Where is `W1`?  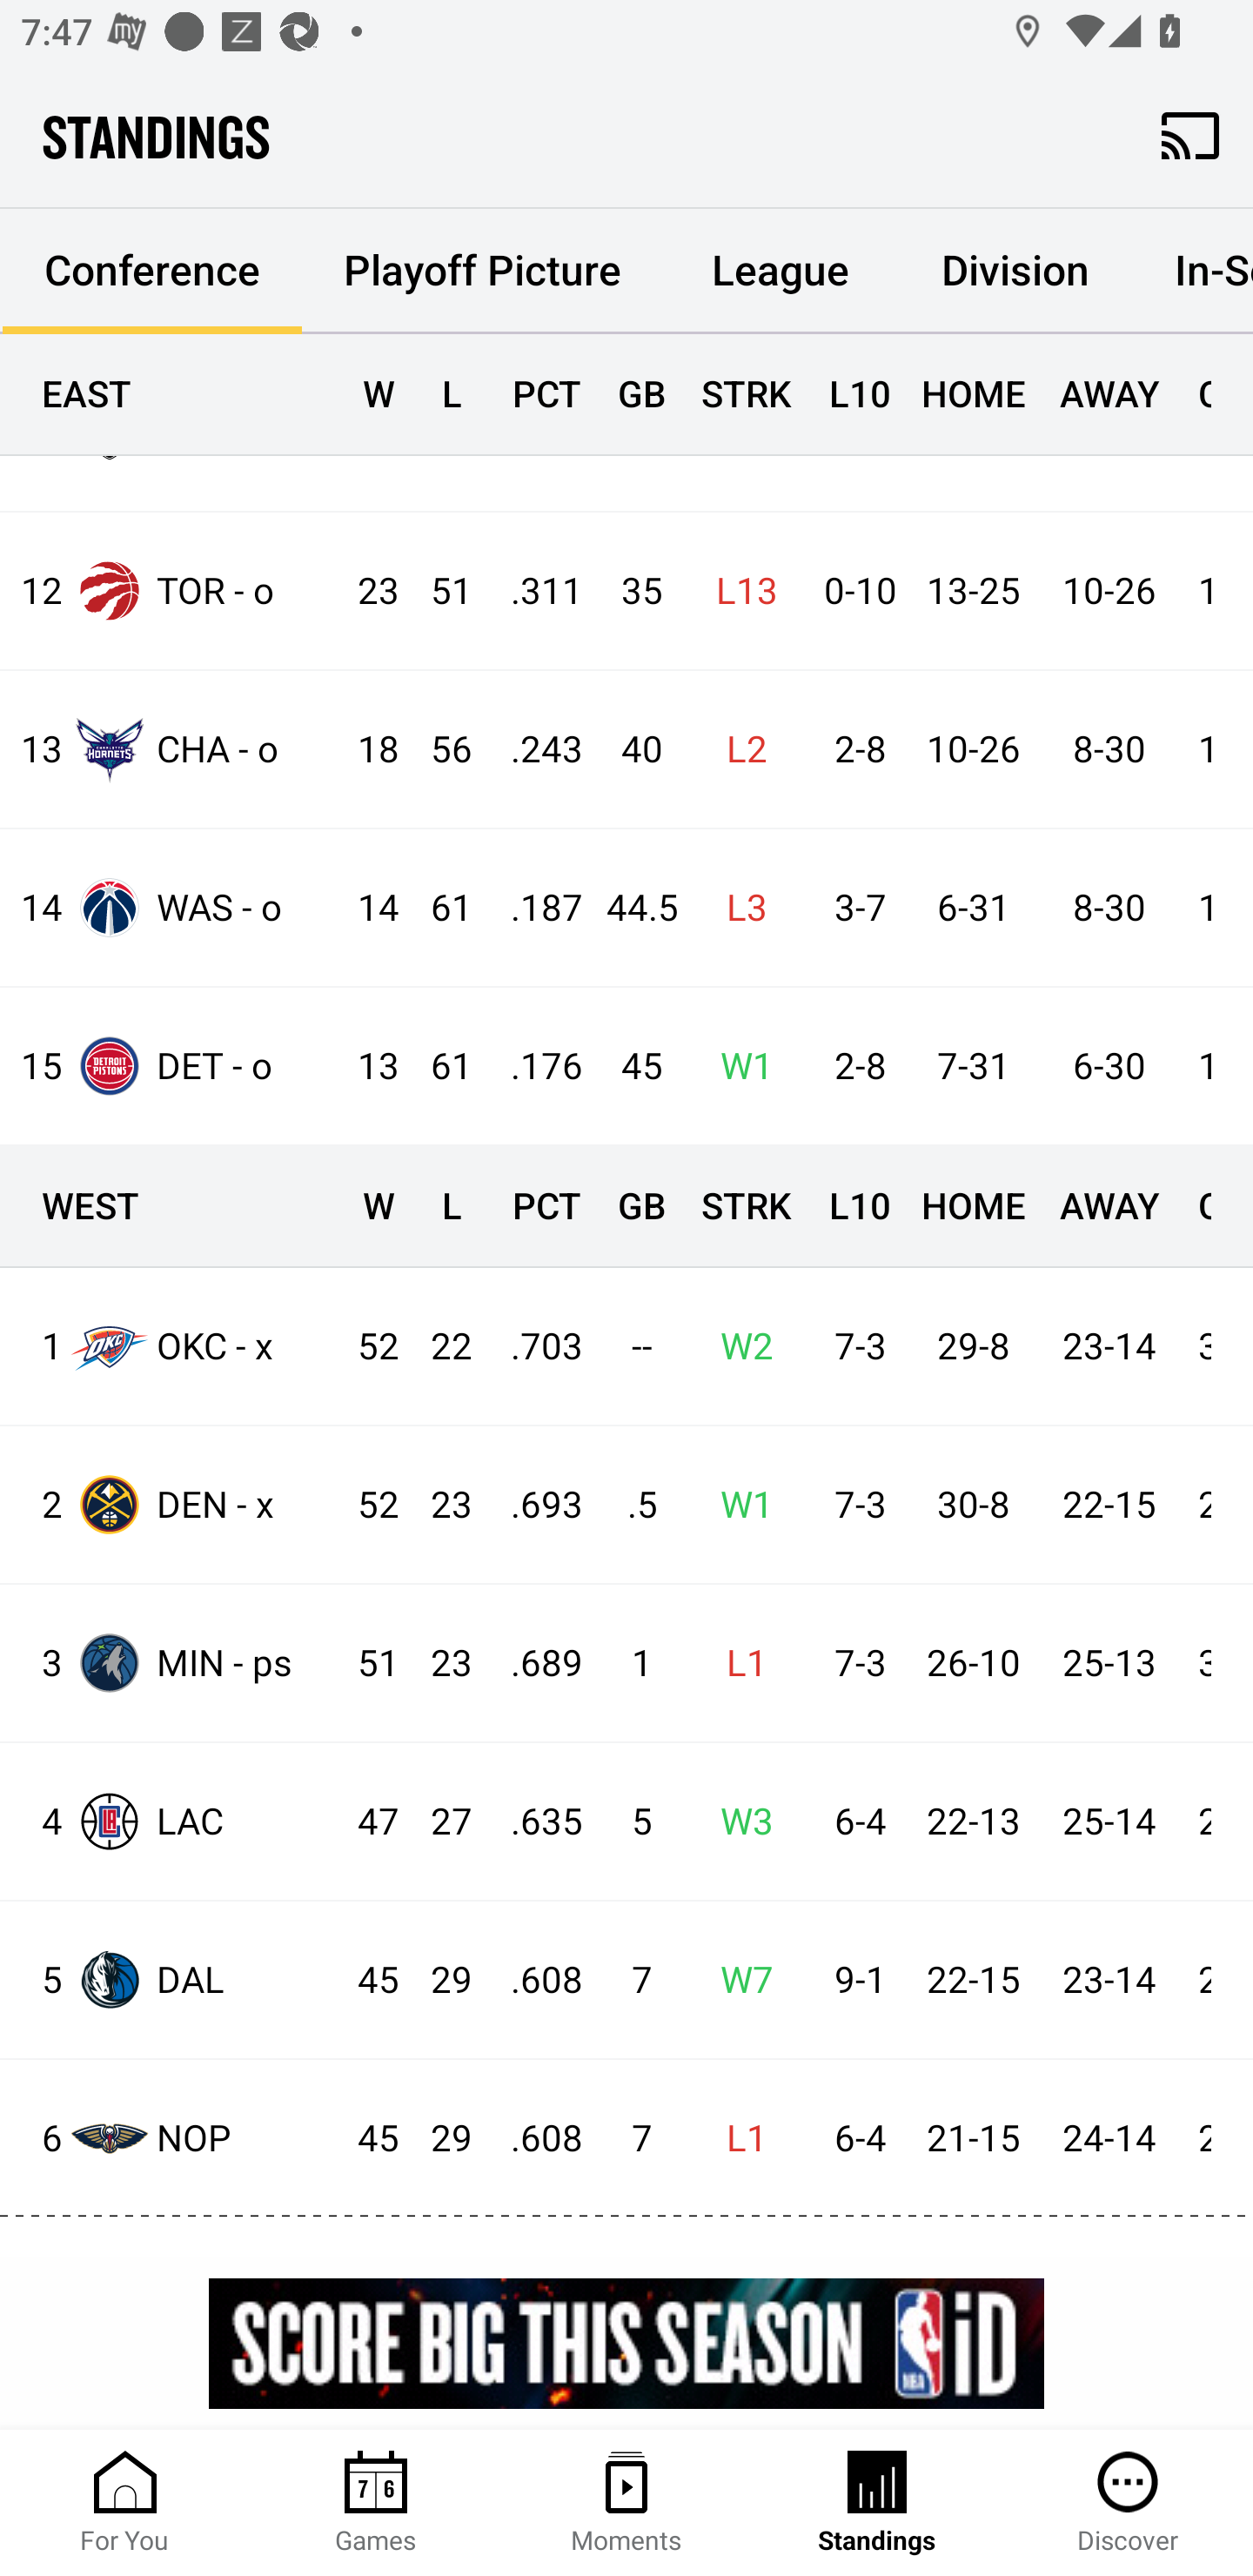
W1 is located at coordinates (738, 1506).